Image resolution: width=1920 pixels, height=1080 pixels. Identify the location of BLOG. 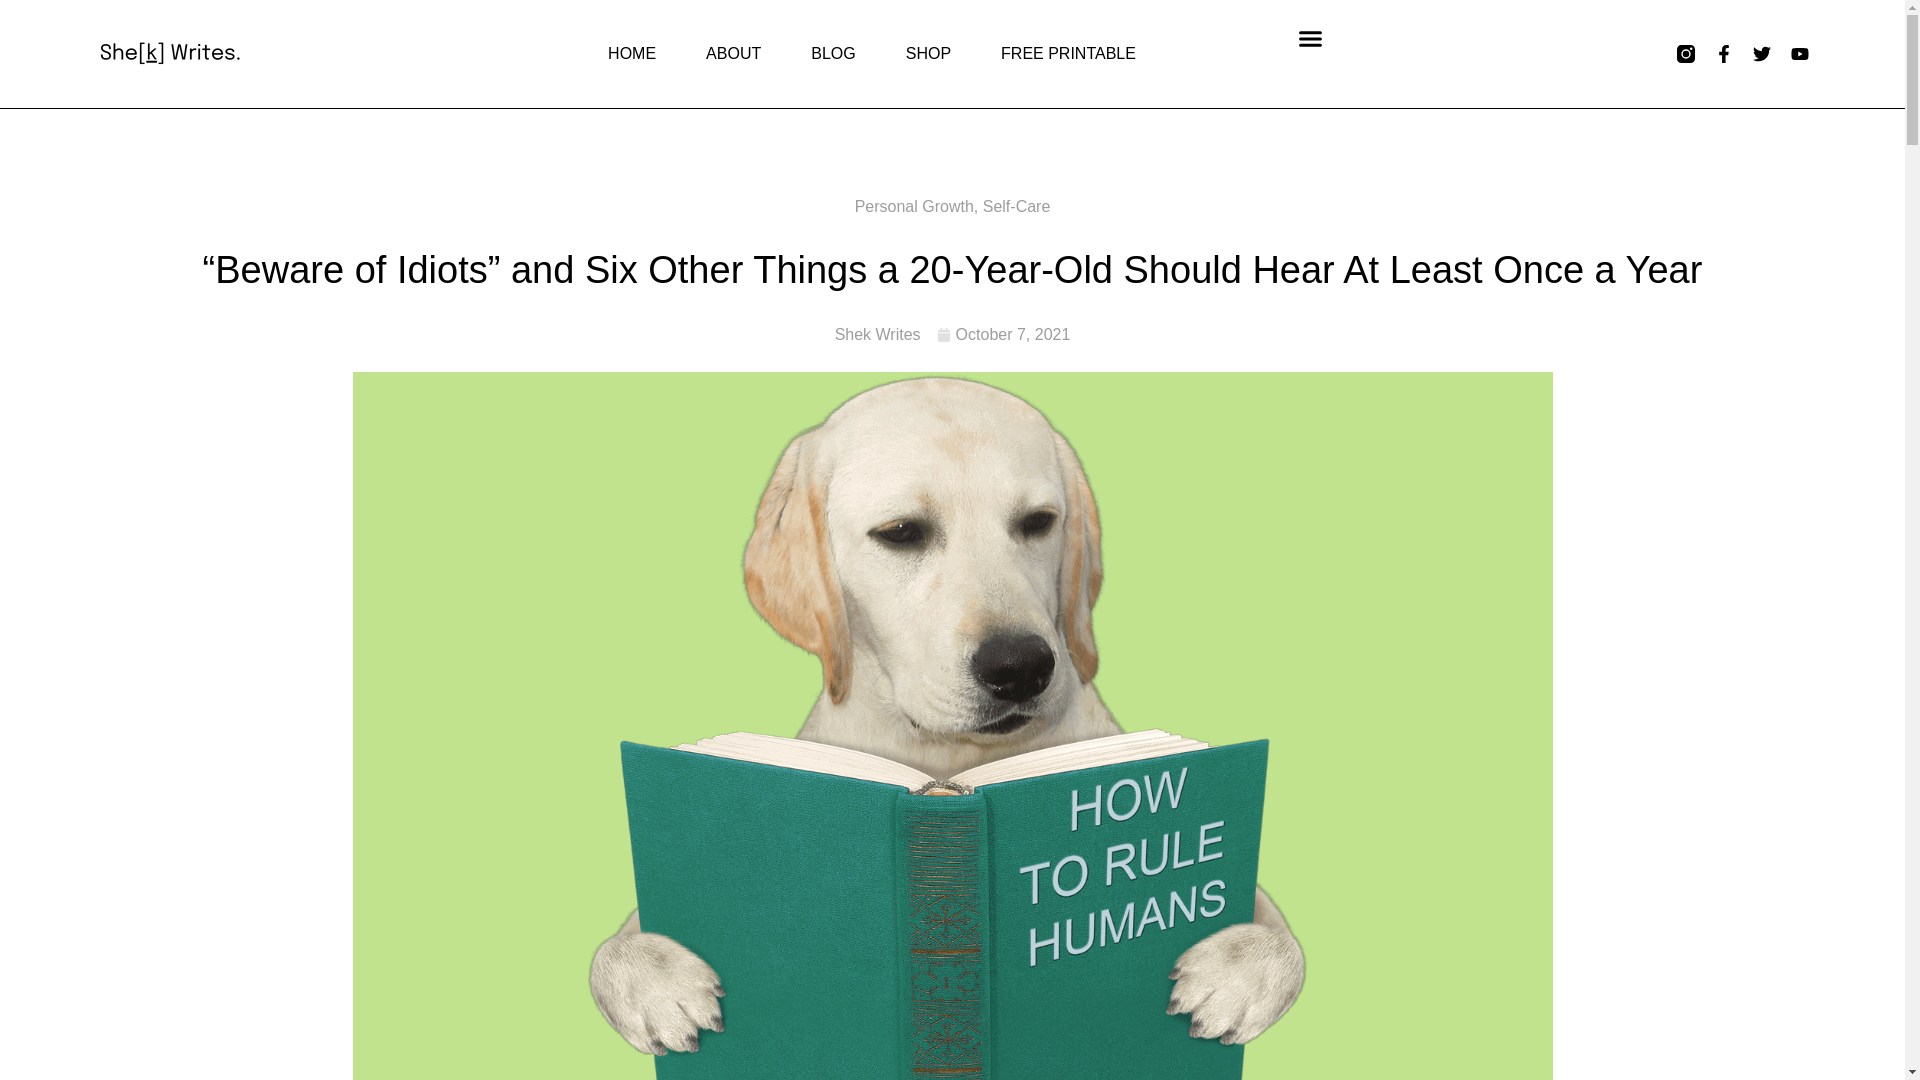
(832, 54).